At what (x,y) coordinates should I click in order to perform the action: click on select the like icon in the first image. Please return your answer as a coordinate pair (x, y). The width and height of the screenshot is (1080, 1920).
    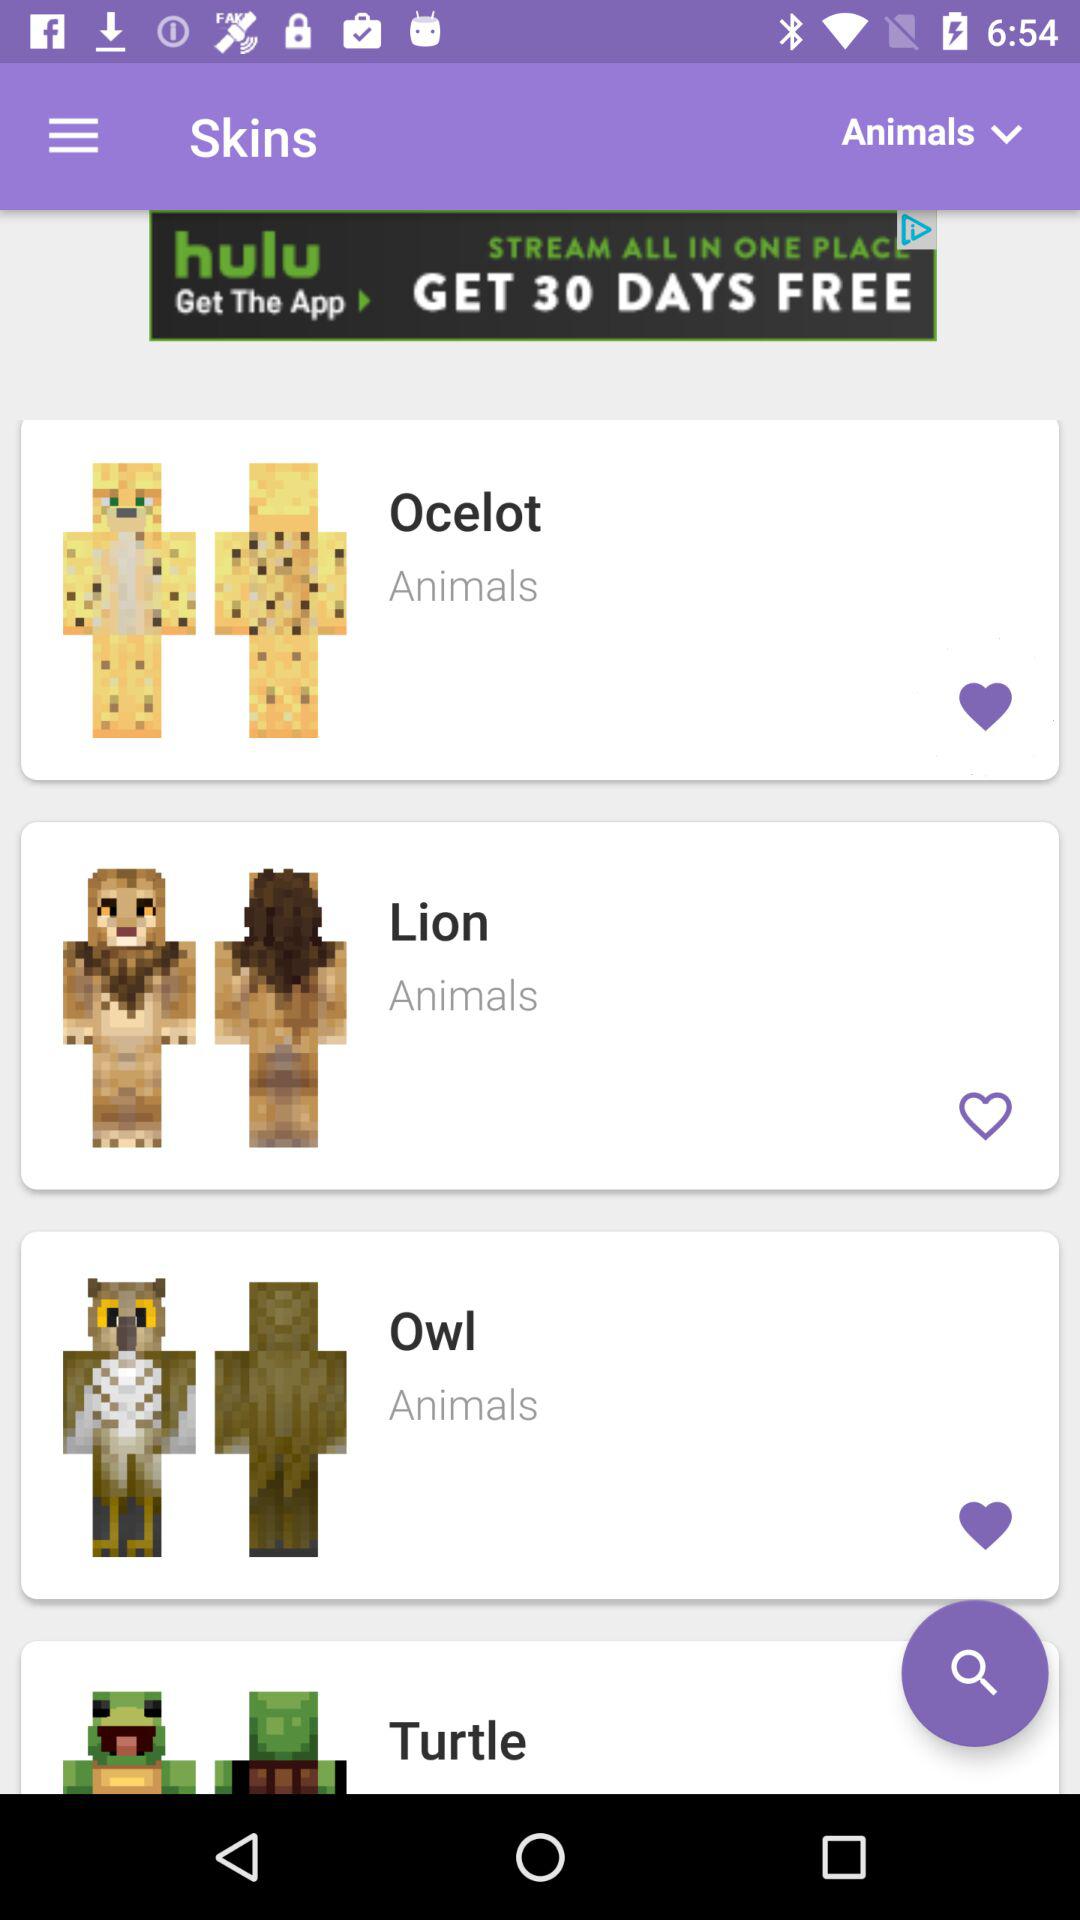
    Looking at the image, I should click on (985, 706).